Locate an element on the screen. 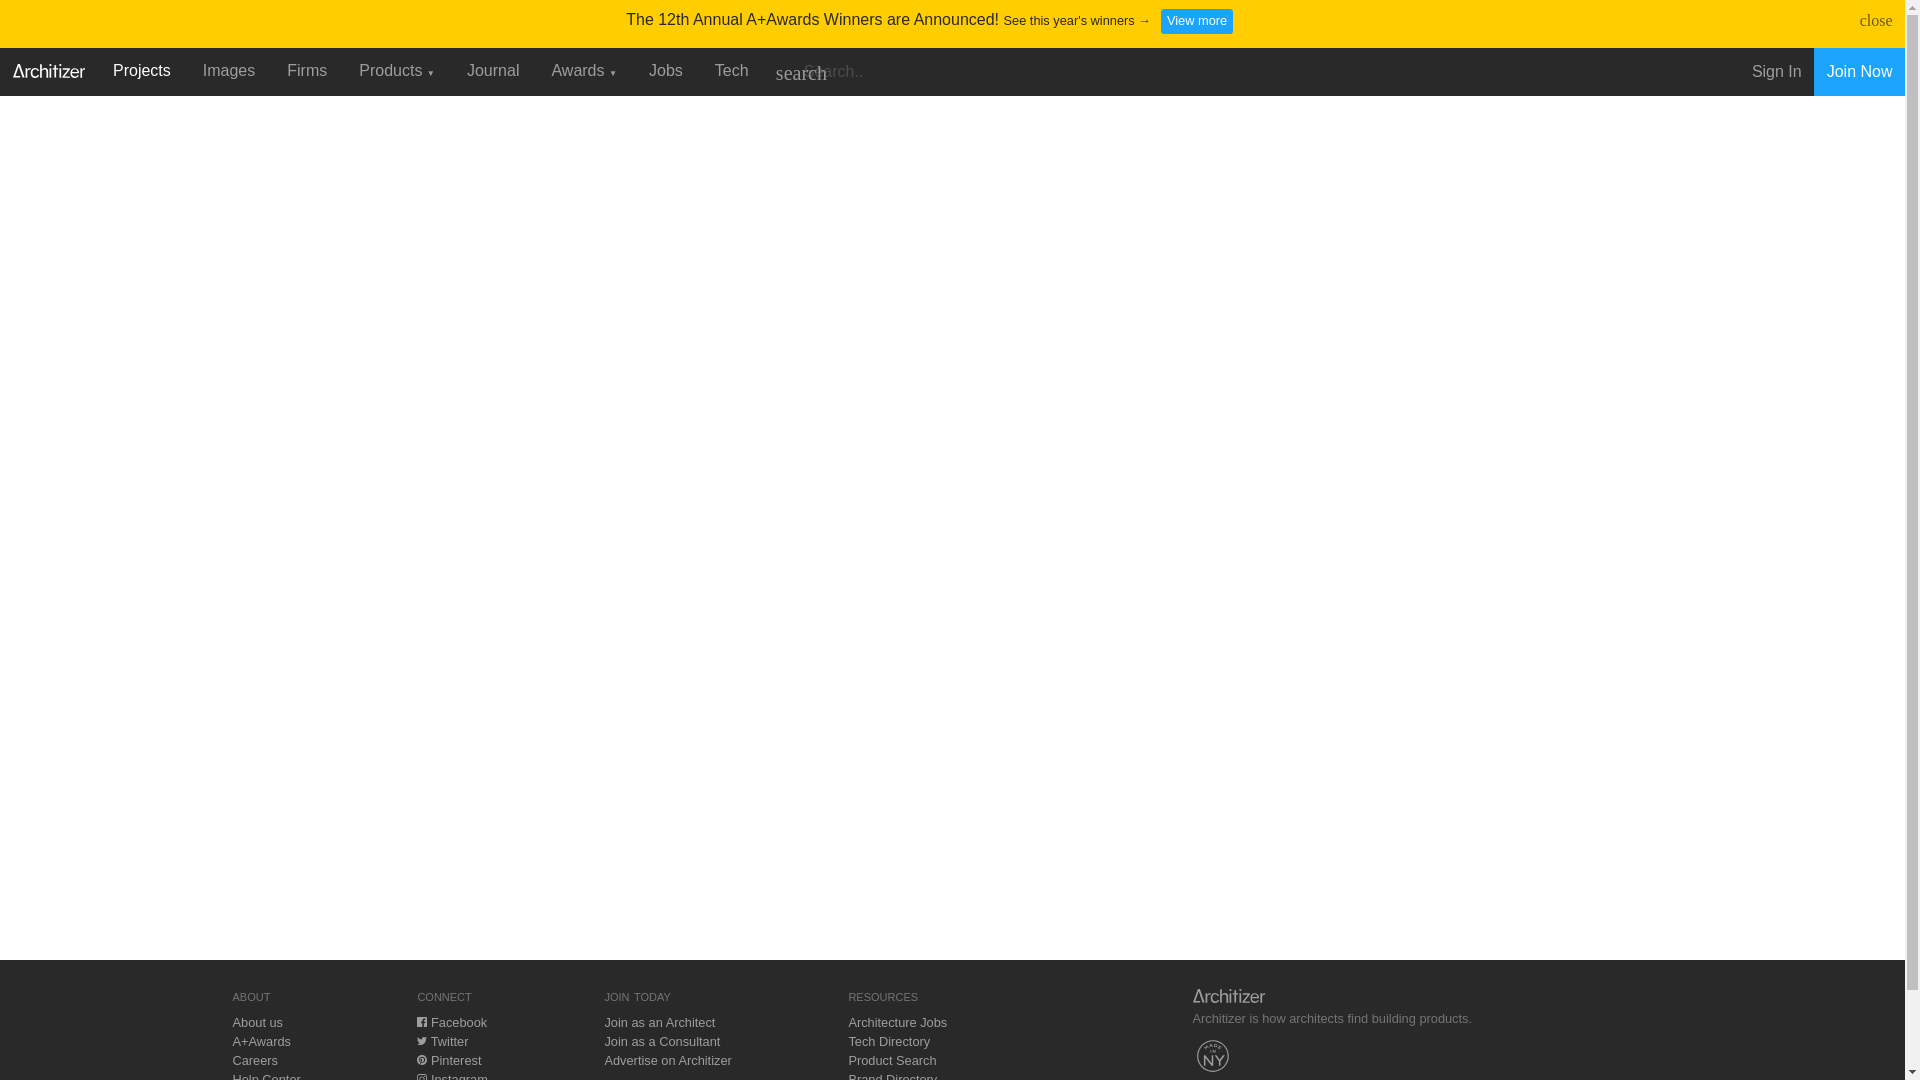 The height and width of the screenshot is (1080, 1920). Facebook icon is located at coordinates (421, 1022).